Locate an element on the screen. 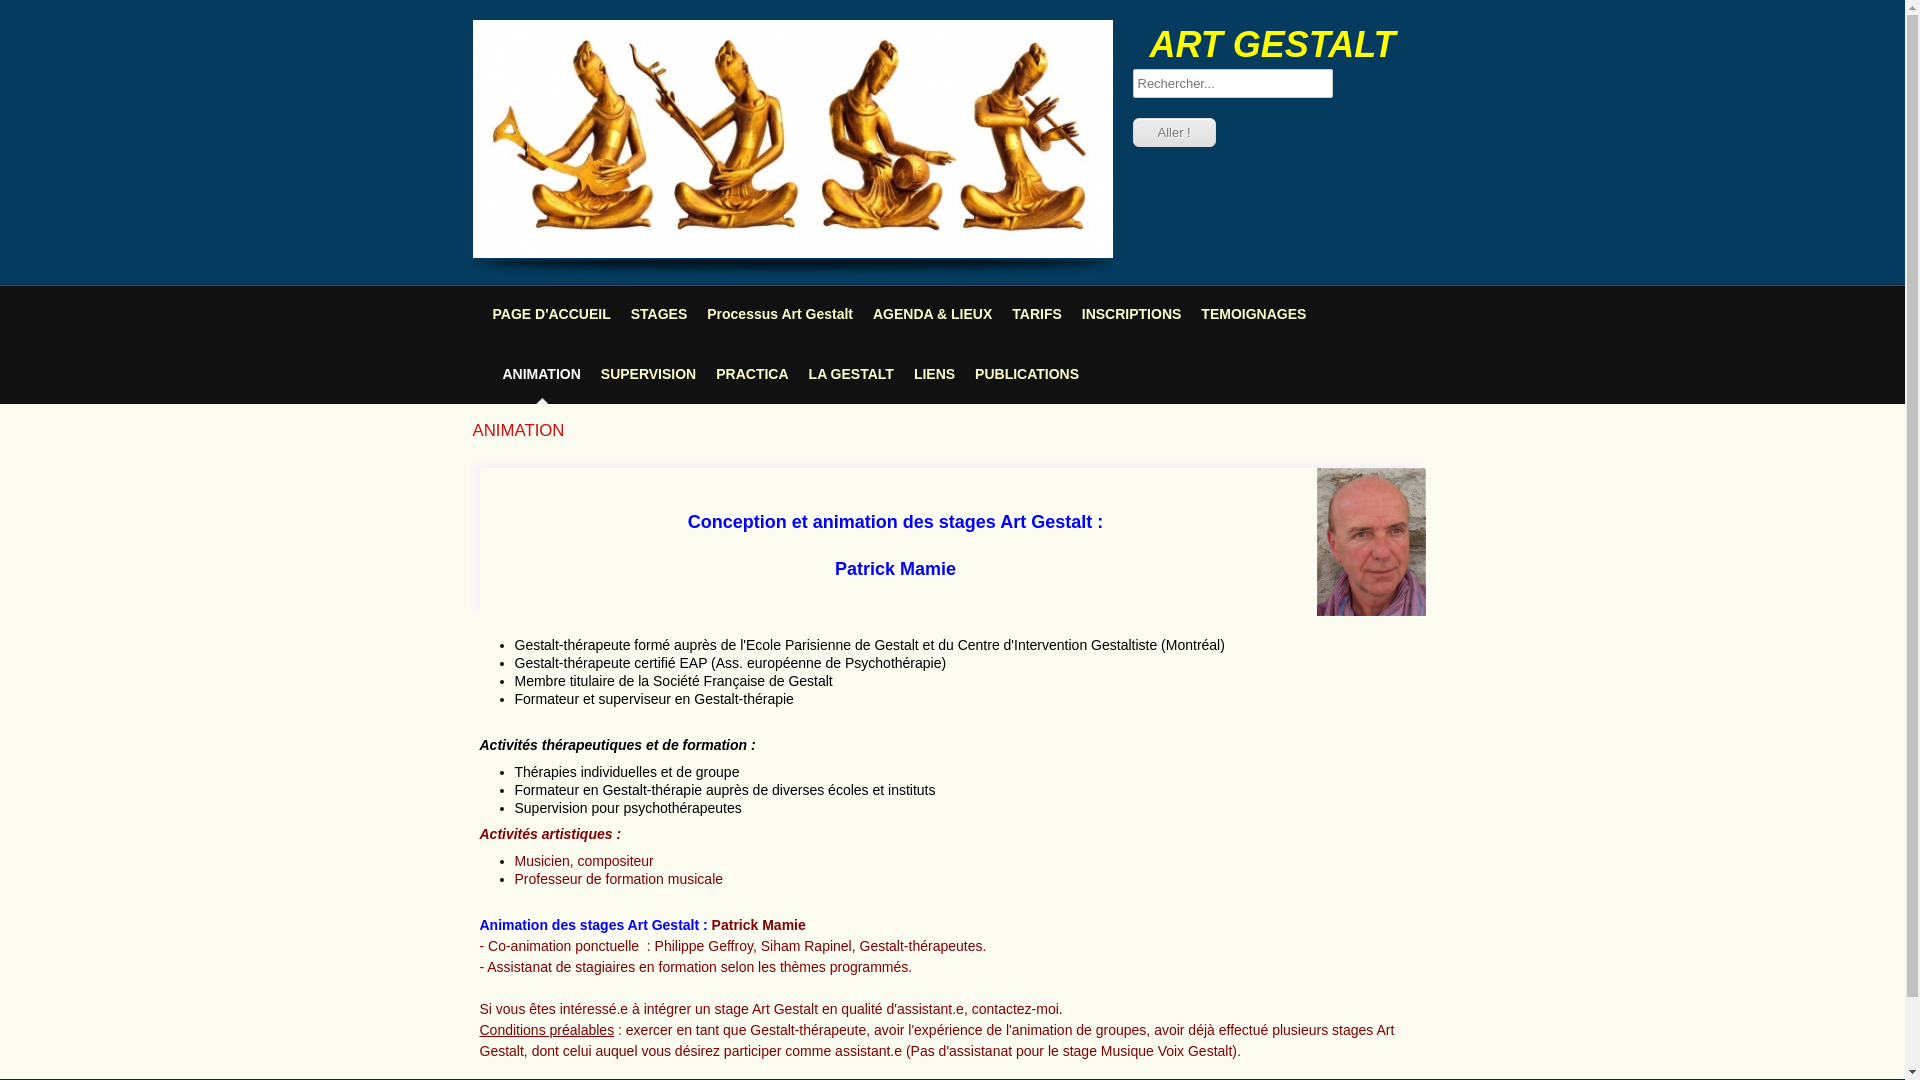 The image size is (1920, 1080). Processus Art Gestalt is located at coordinates (780, 314).